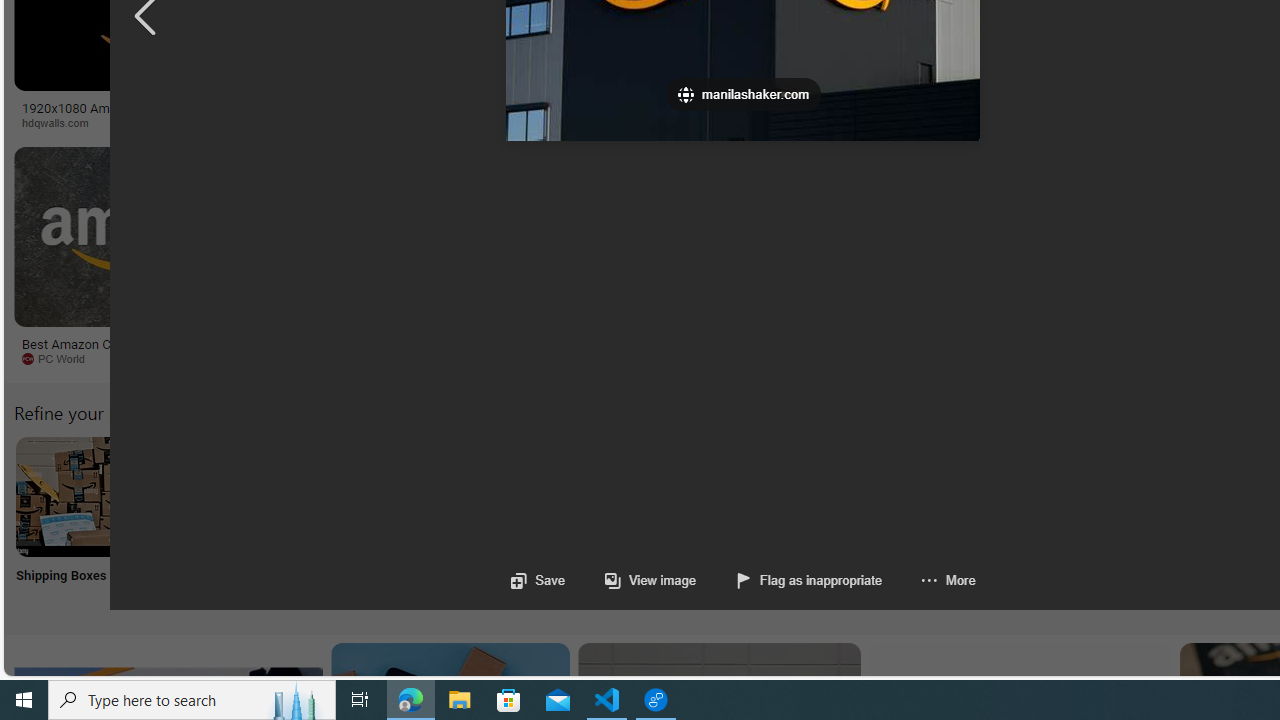 The height and width of the screenshot is (720, 1280). Describe the element at coordinates (790, 580) in the screenshot. I see `Flag as inappropriate` at that location.